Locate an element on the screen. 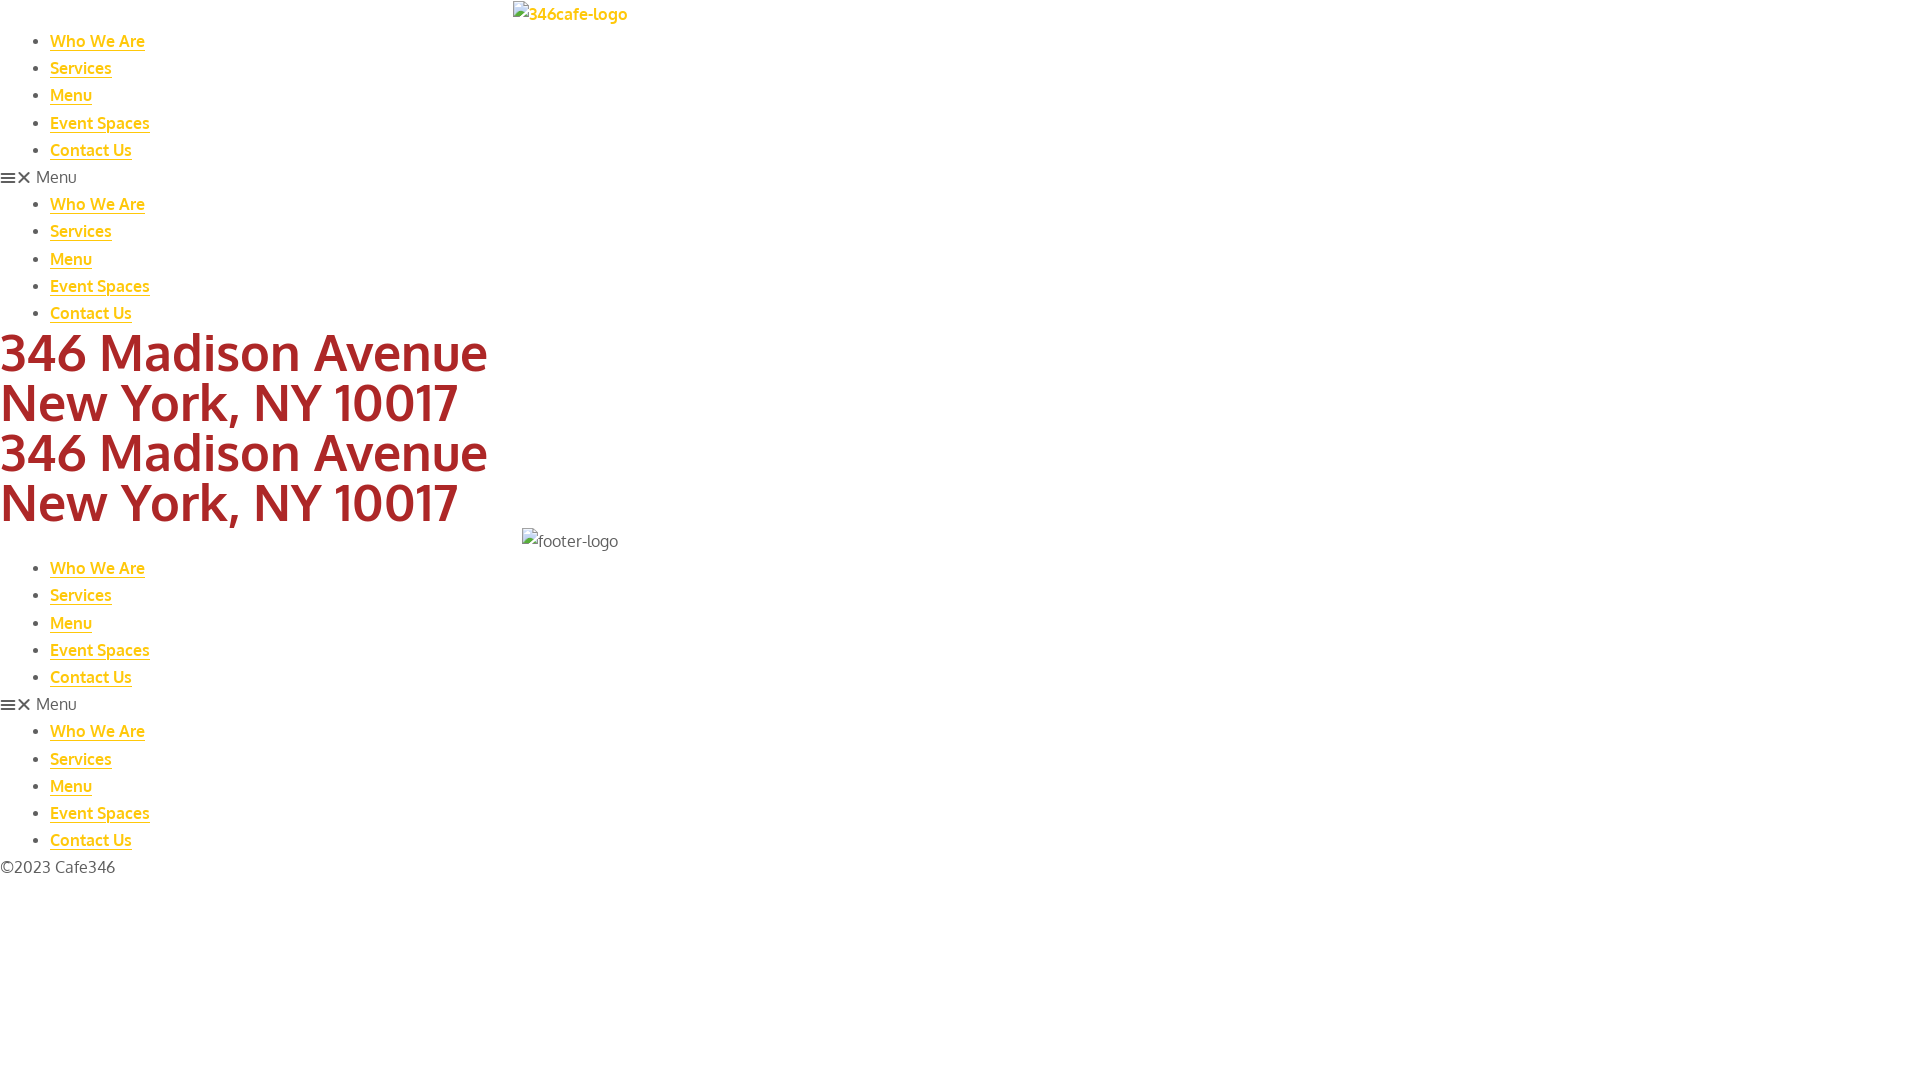 This screenshot has height=1080, width=1920. Event Spaces is located at coordinates (100, 650).